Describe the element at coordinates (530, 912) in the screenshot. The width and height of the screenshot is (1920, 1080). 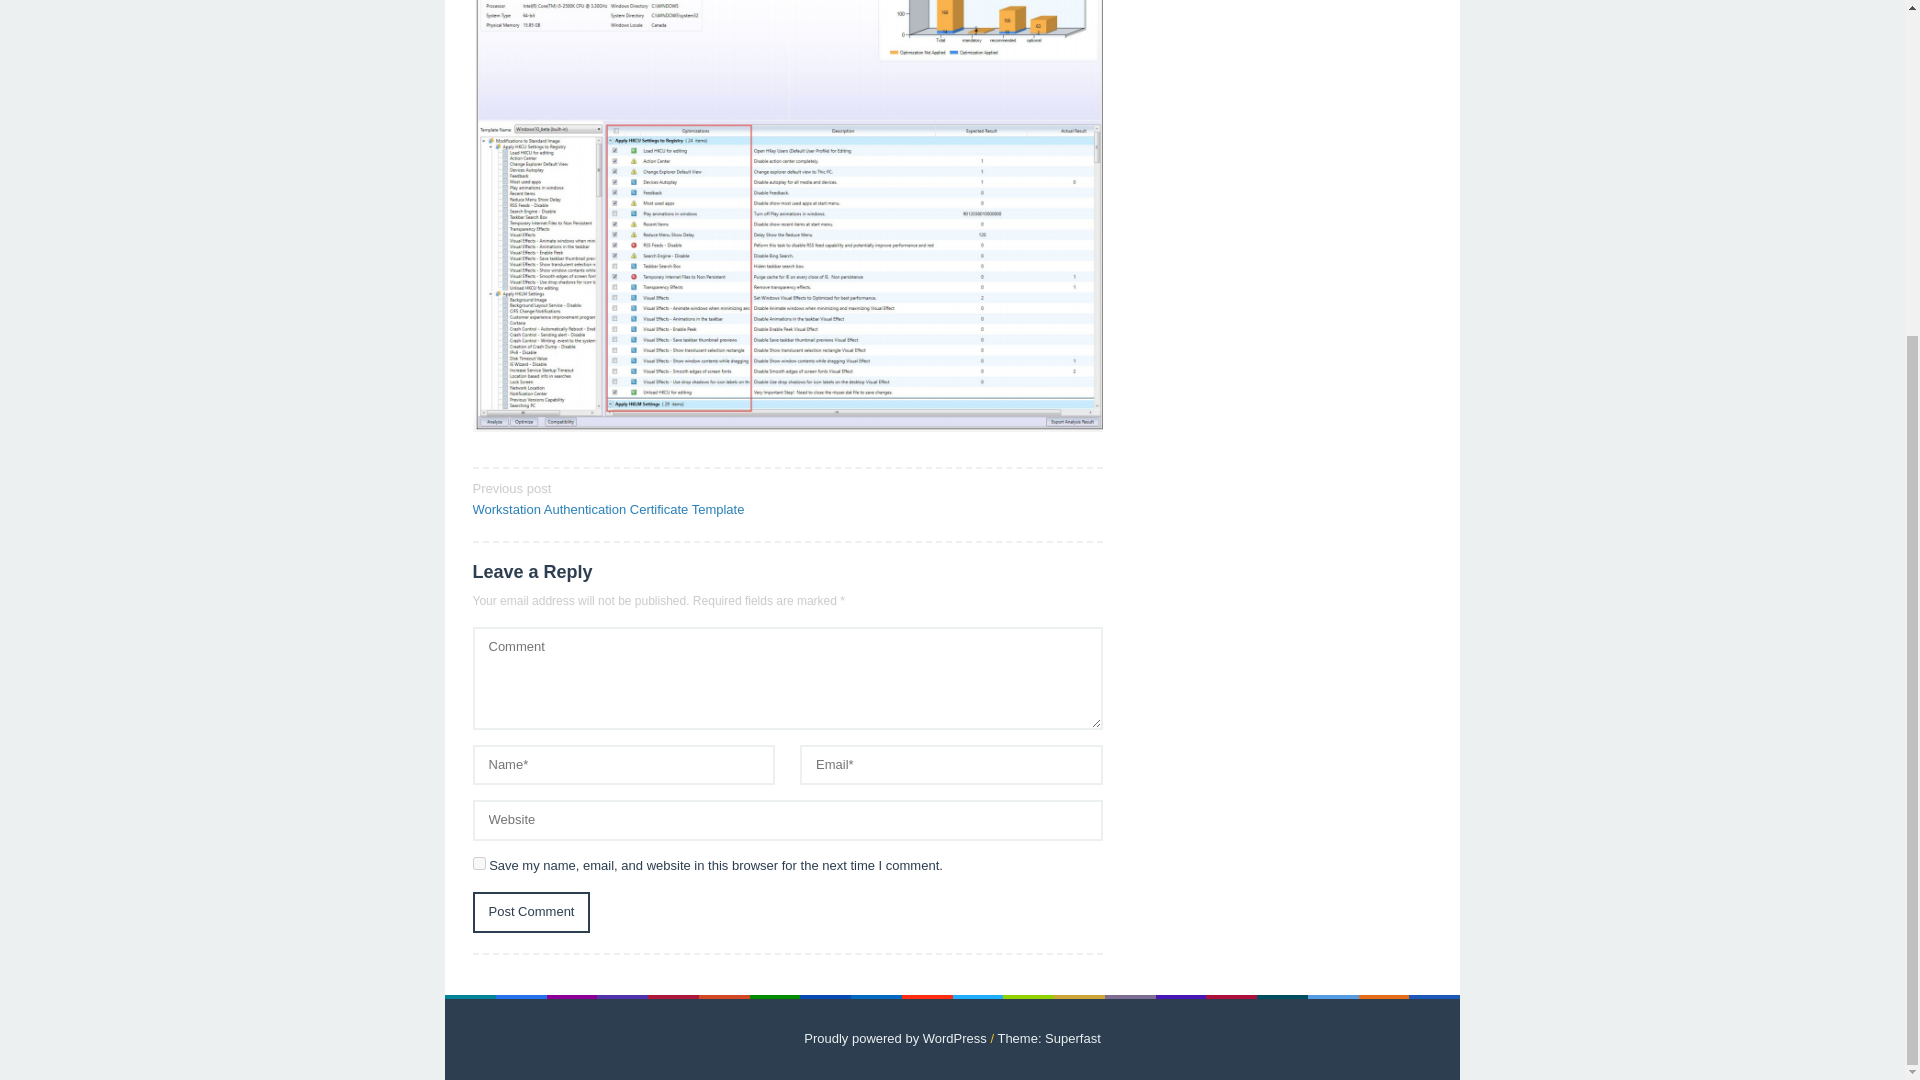
I see `Post Comment` at that location.